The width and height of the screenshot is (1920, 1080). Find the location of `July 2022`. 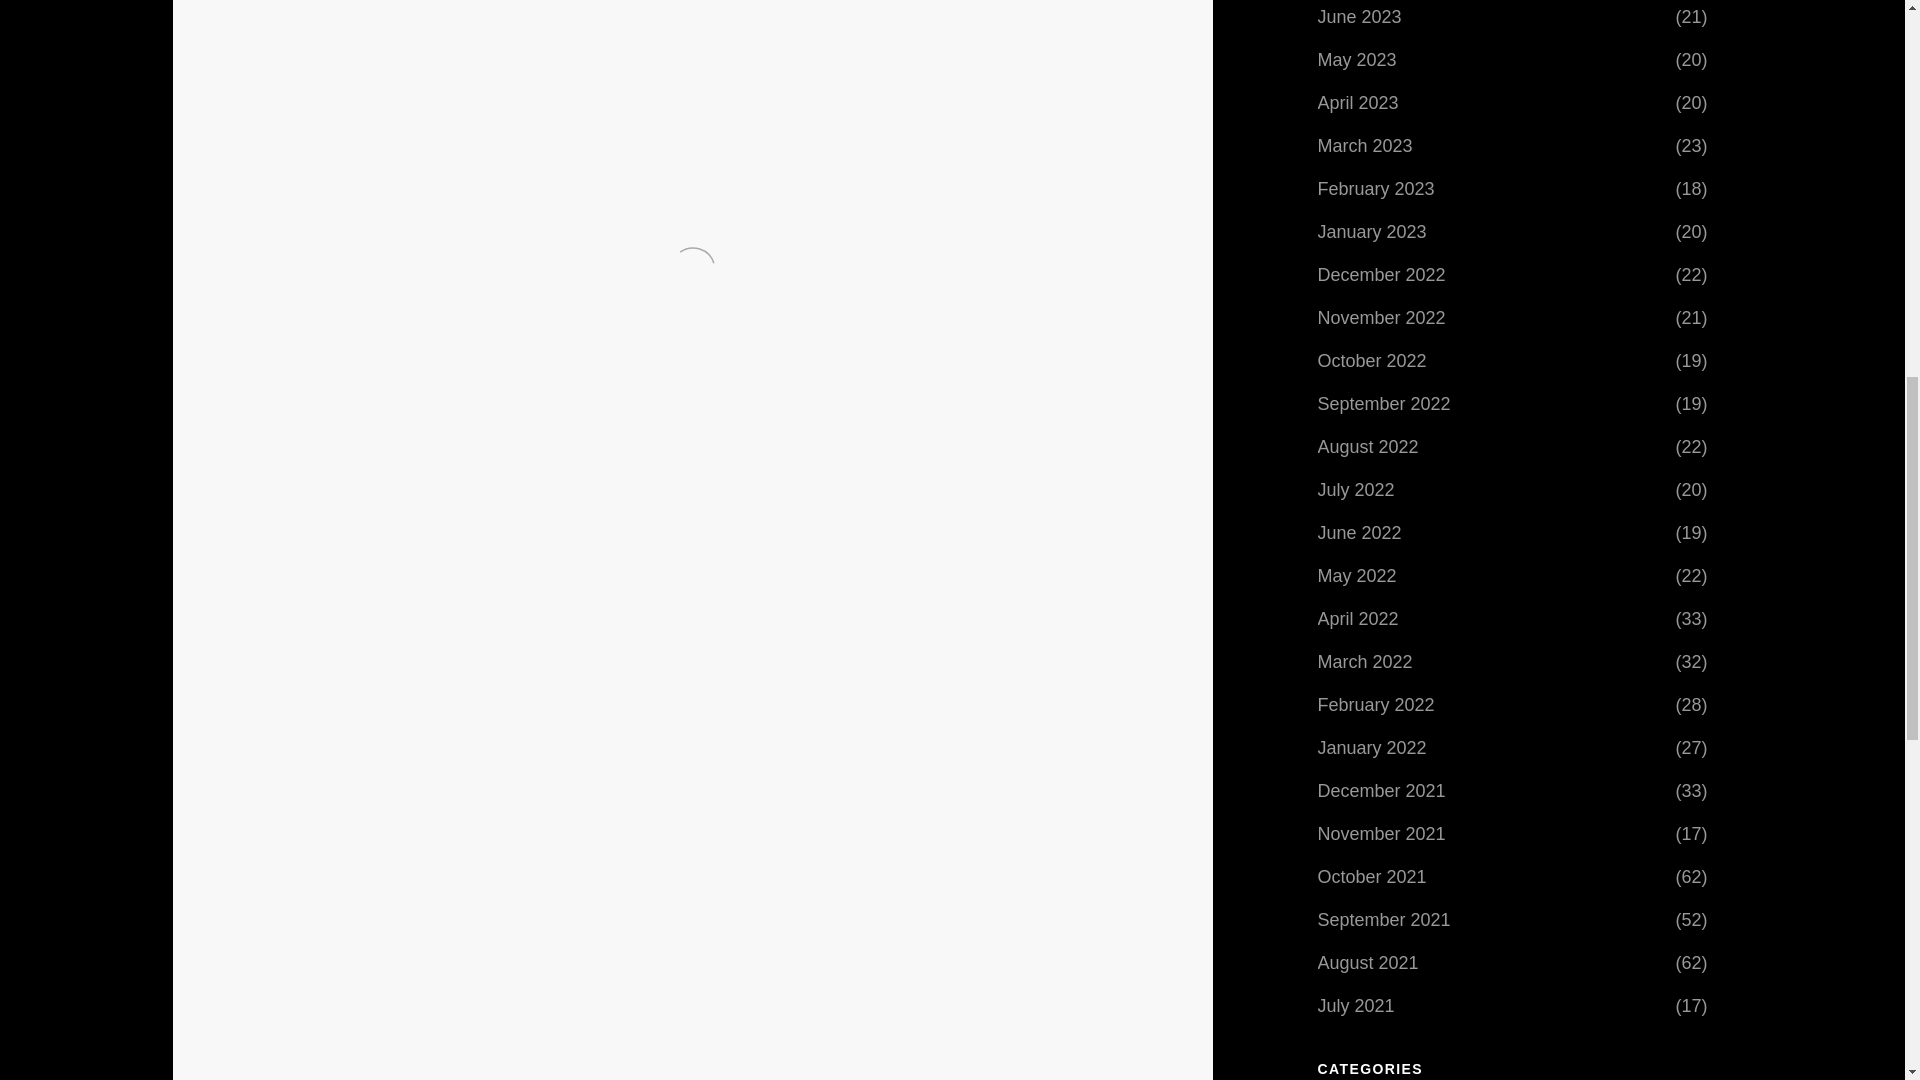

July 2022 is located at coordinates (1356, 489).